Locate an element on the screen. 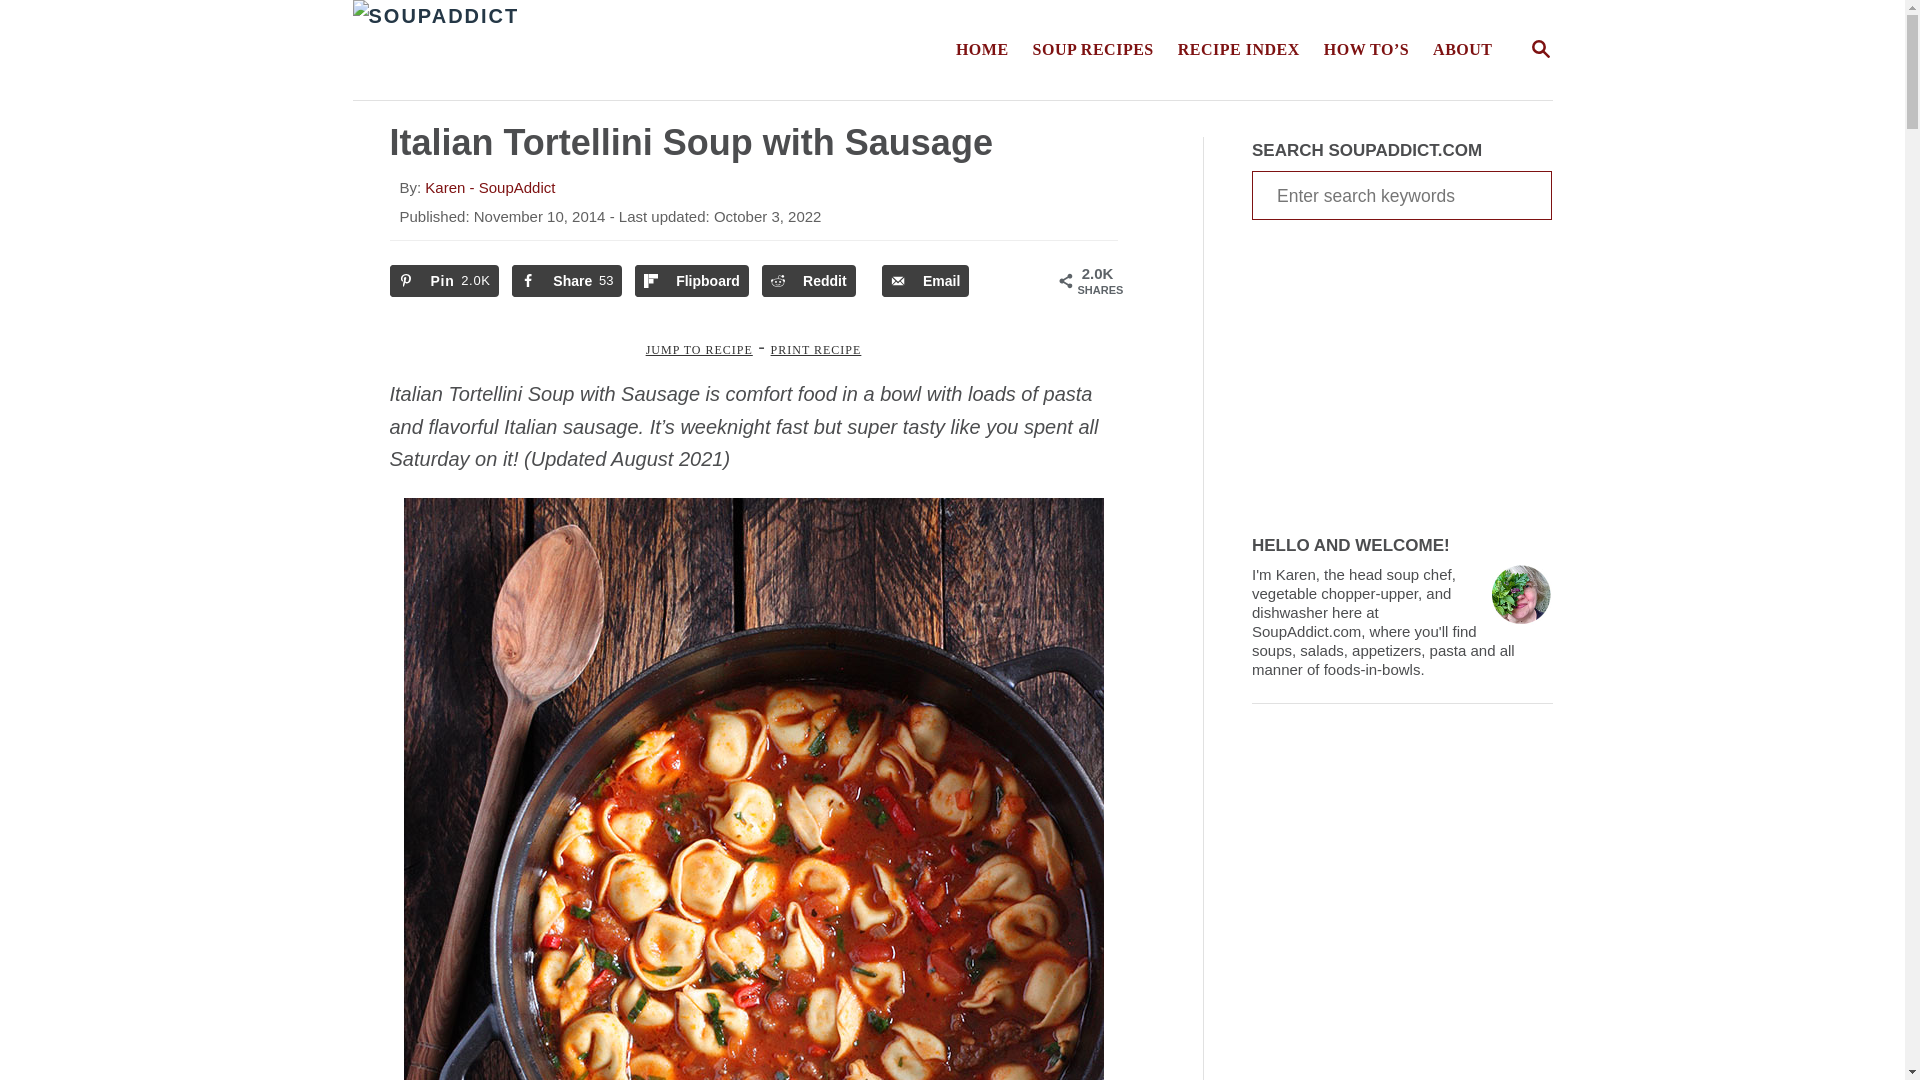 This screenshot has height=1080, width=1920. Share on Reddit is located at coordinates (444, 280).